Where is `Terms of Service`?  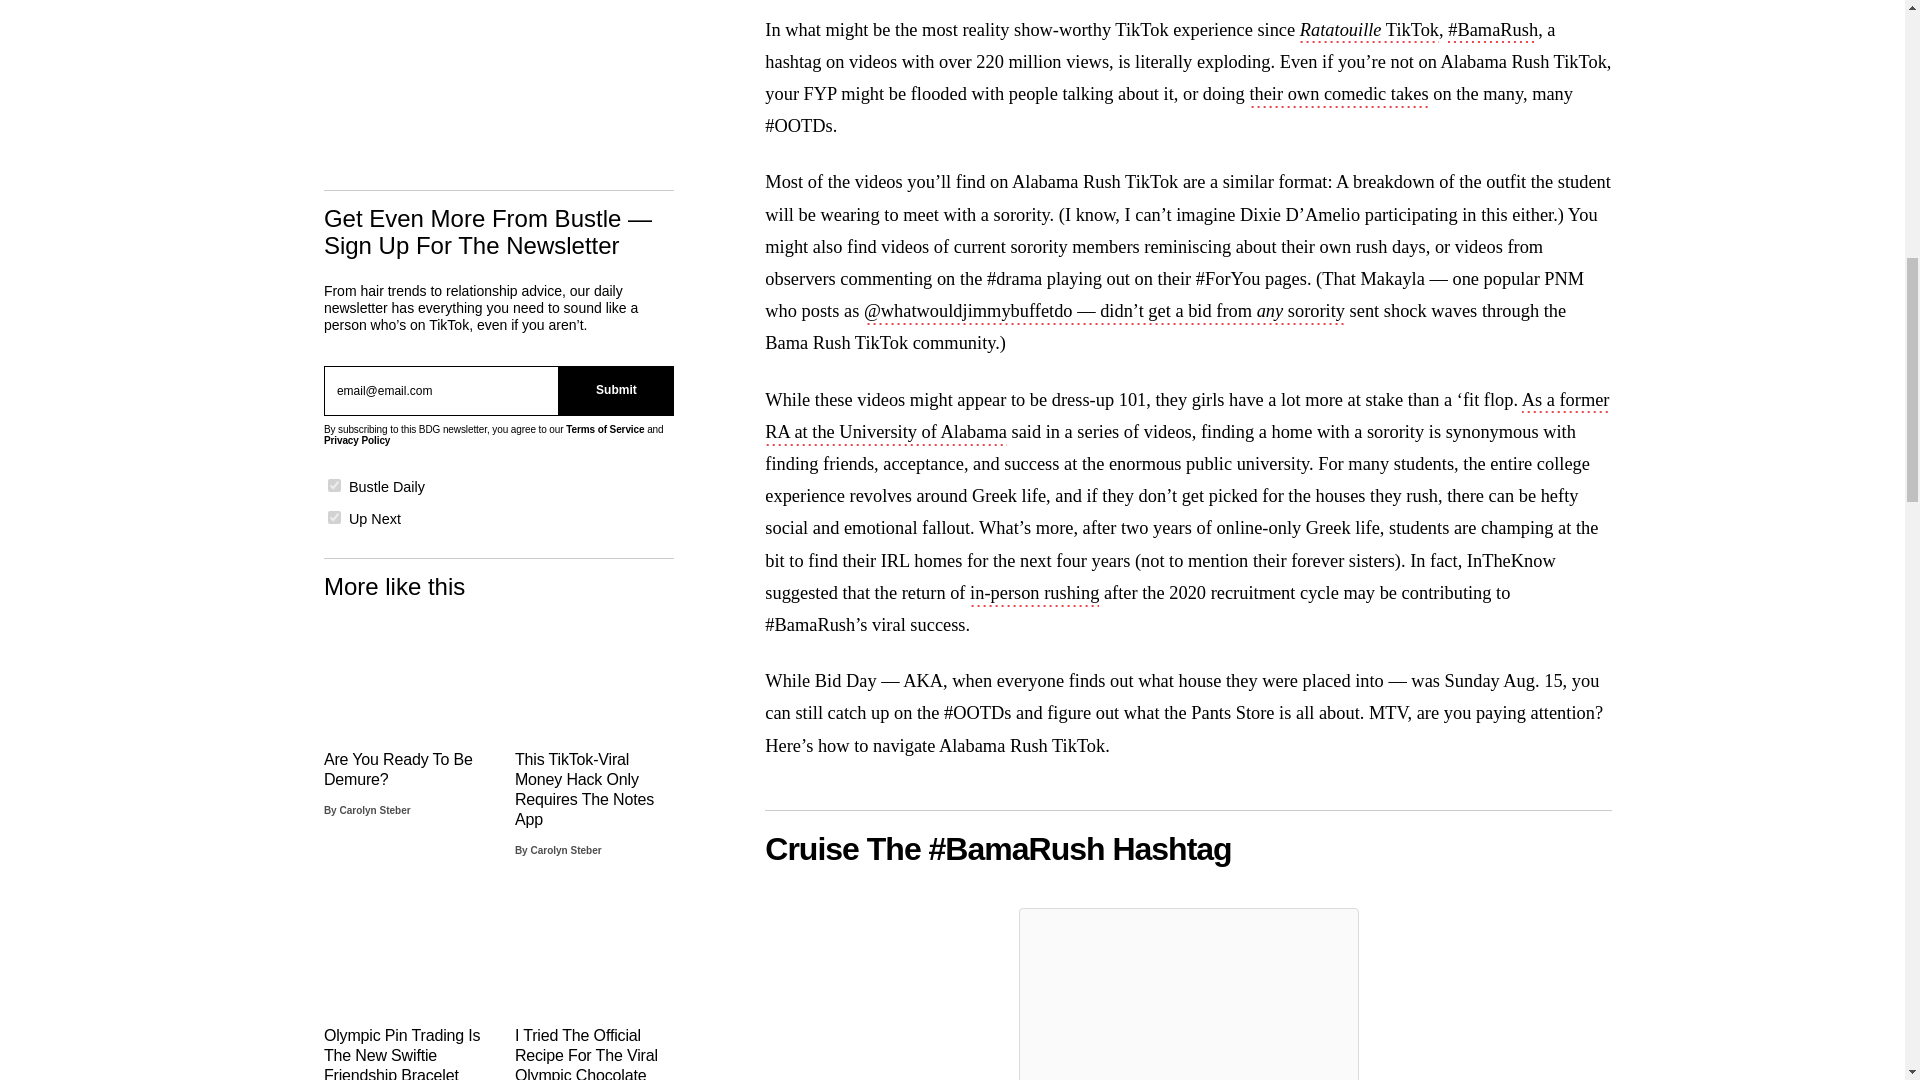
Terms of Service is located at coordinates (604, 430).